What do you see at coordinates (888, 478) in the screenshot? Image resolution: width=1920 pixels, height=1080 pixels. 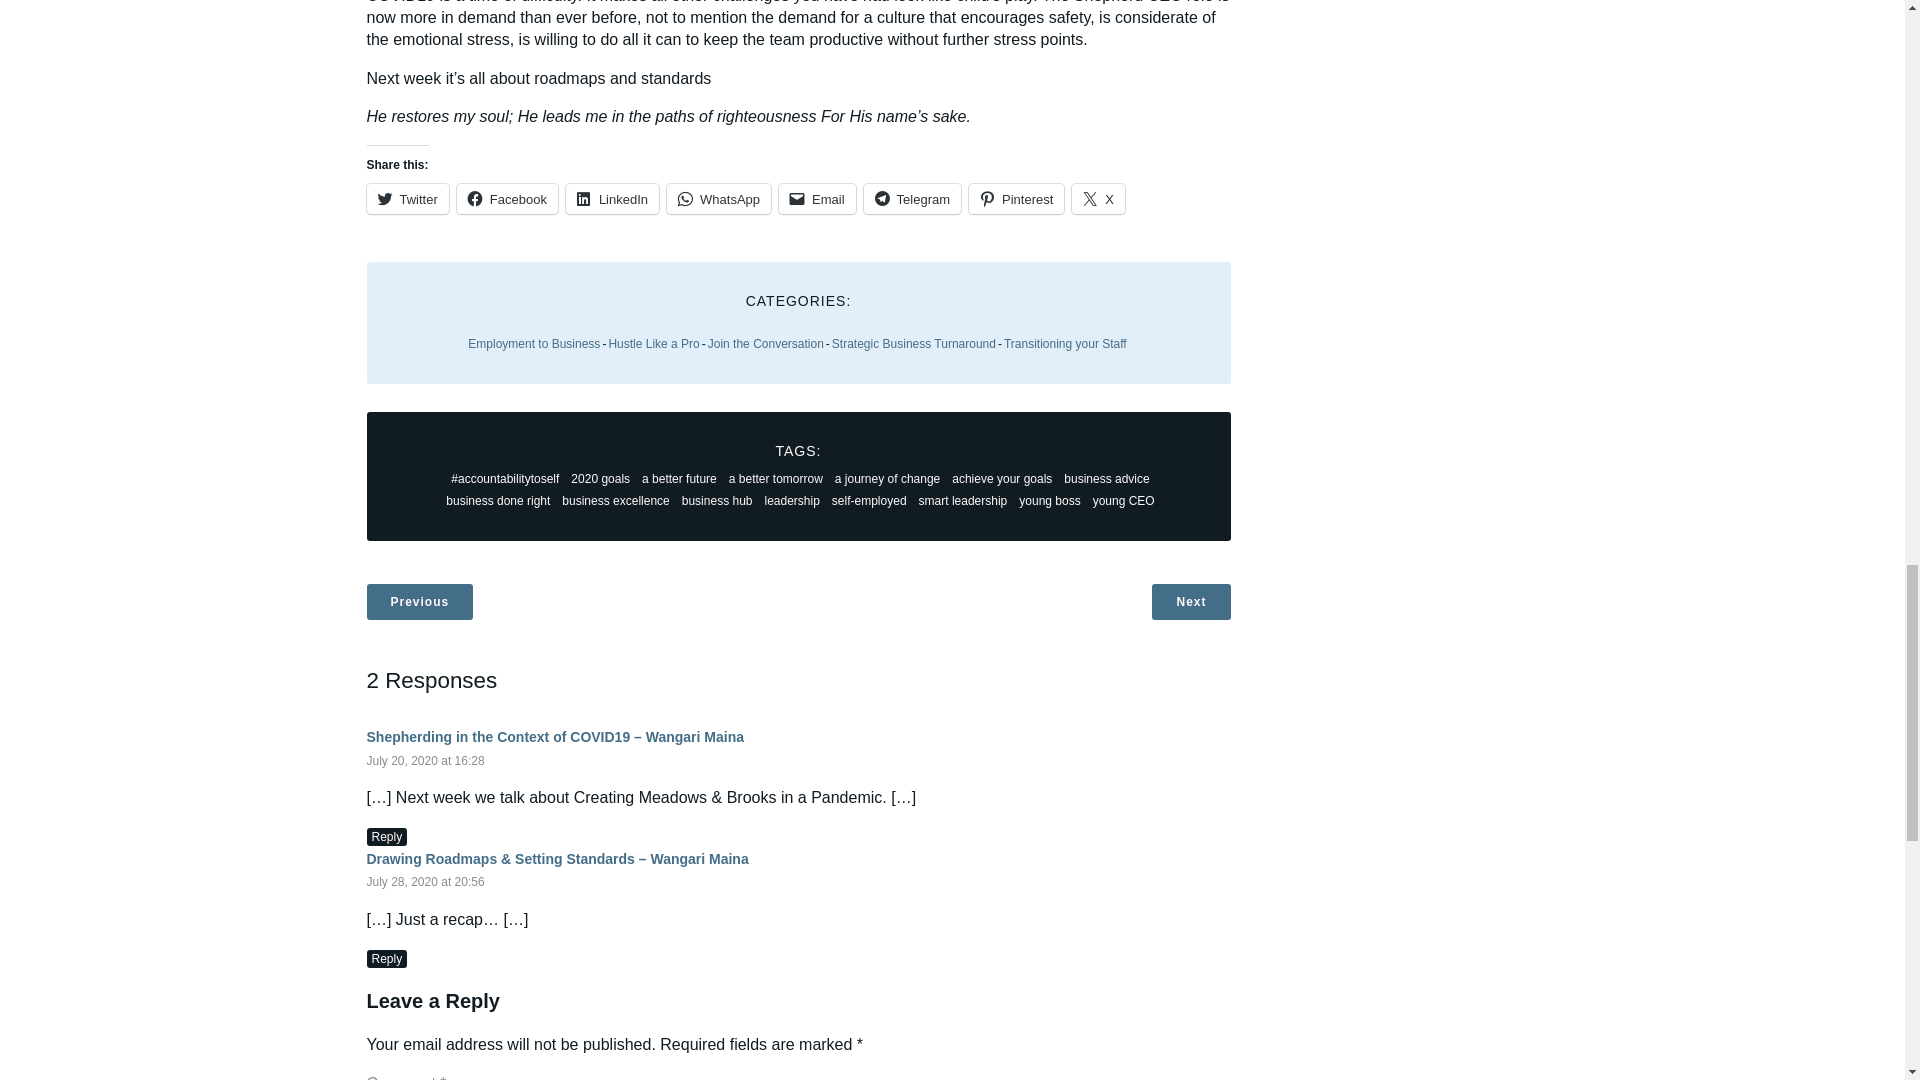 I see `a journey of change` at bounding box center [888, 478].